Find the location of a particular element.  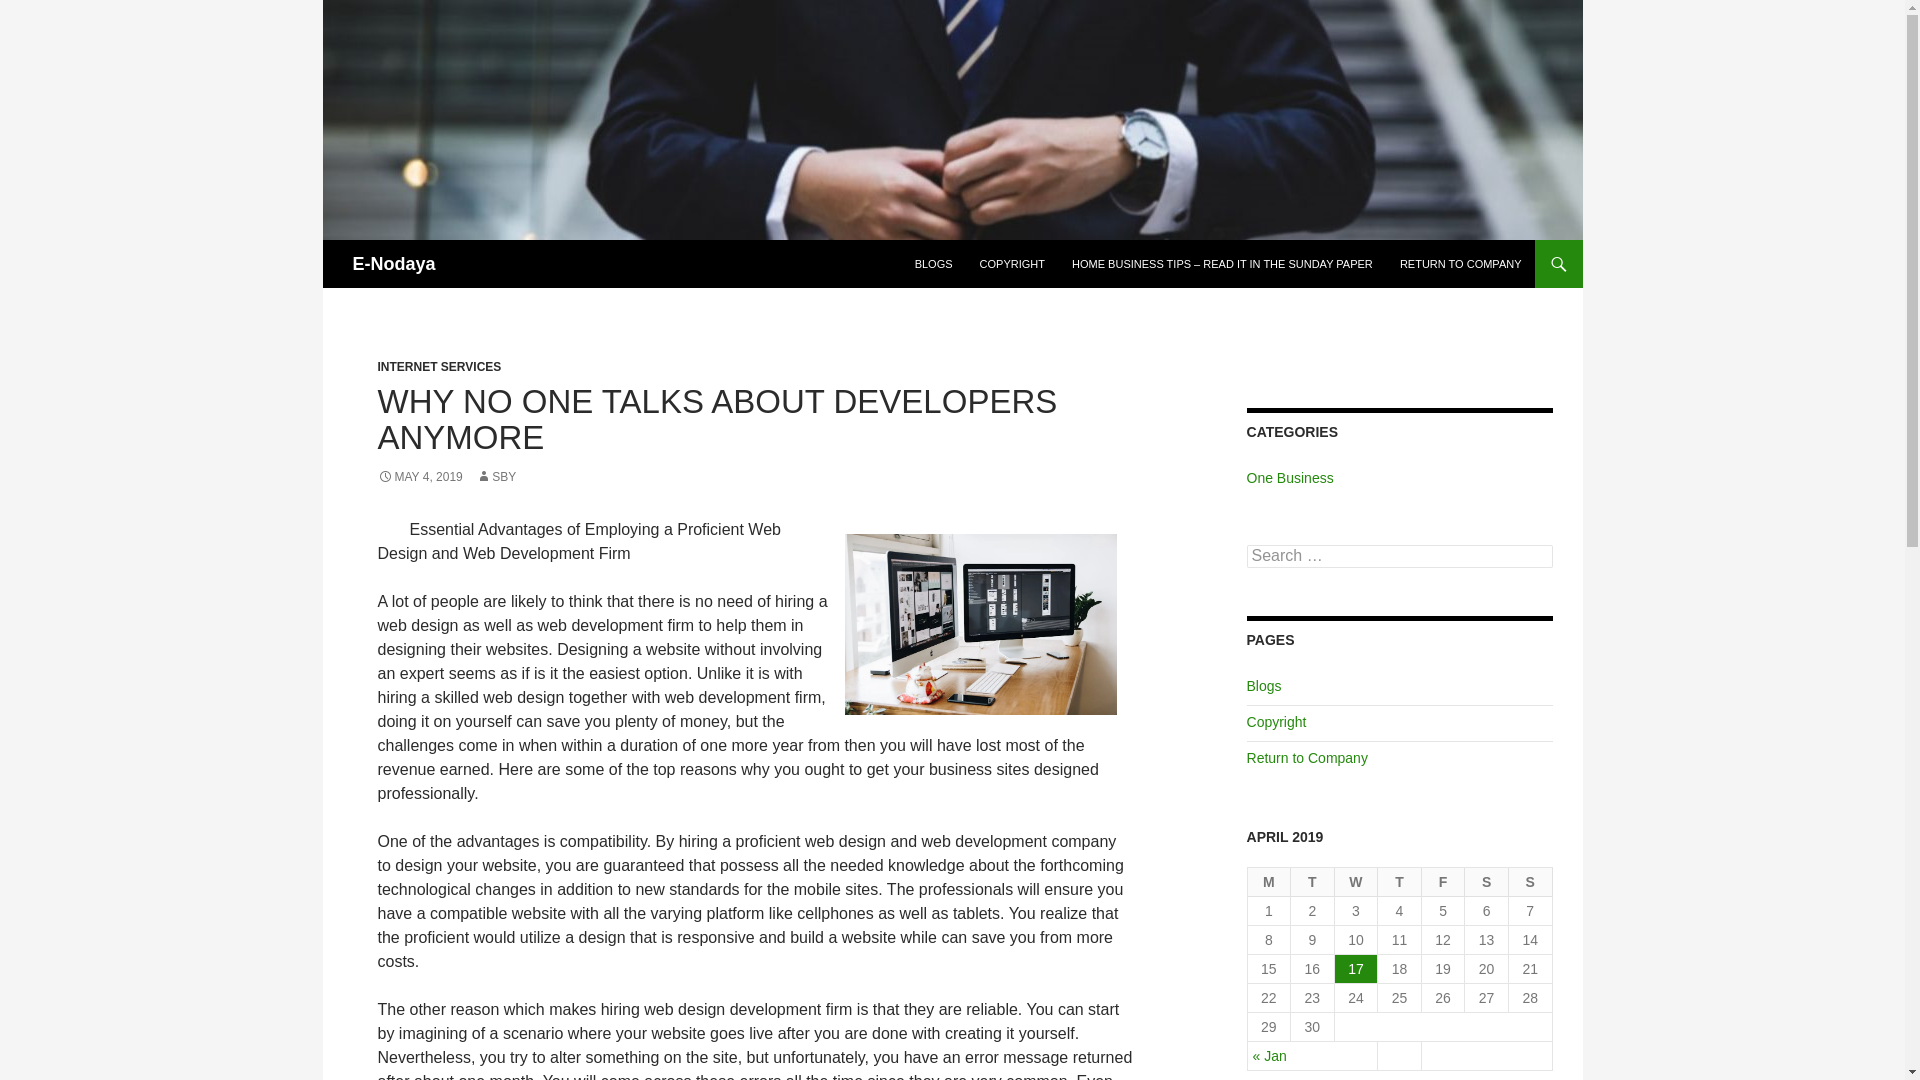

MAY 4, 2019 is located at coordinates (420, 476).